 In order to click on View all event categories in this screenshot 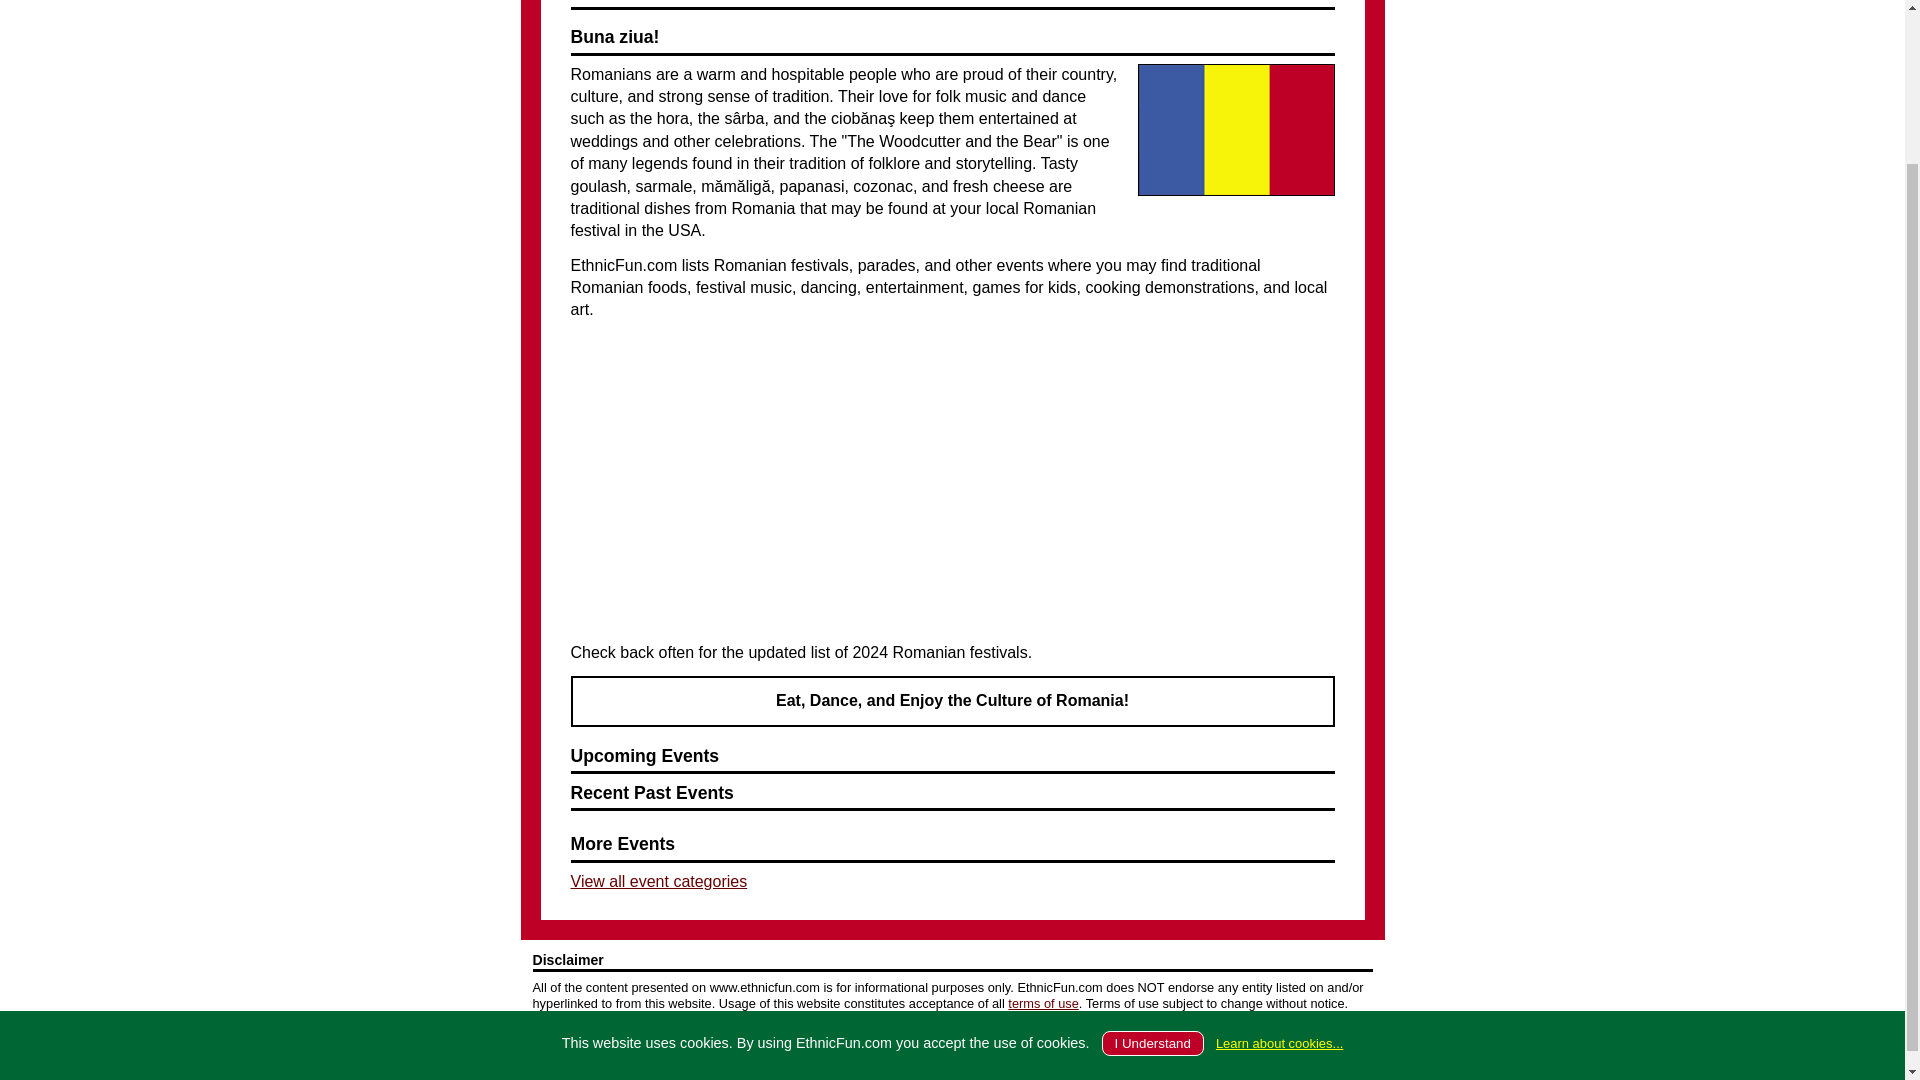, I will do `click(658, 880)`.